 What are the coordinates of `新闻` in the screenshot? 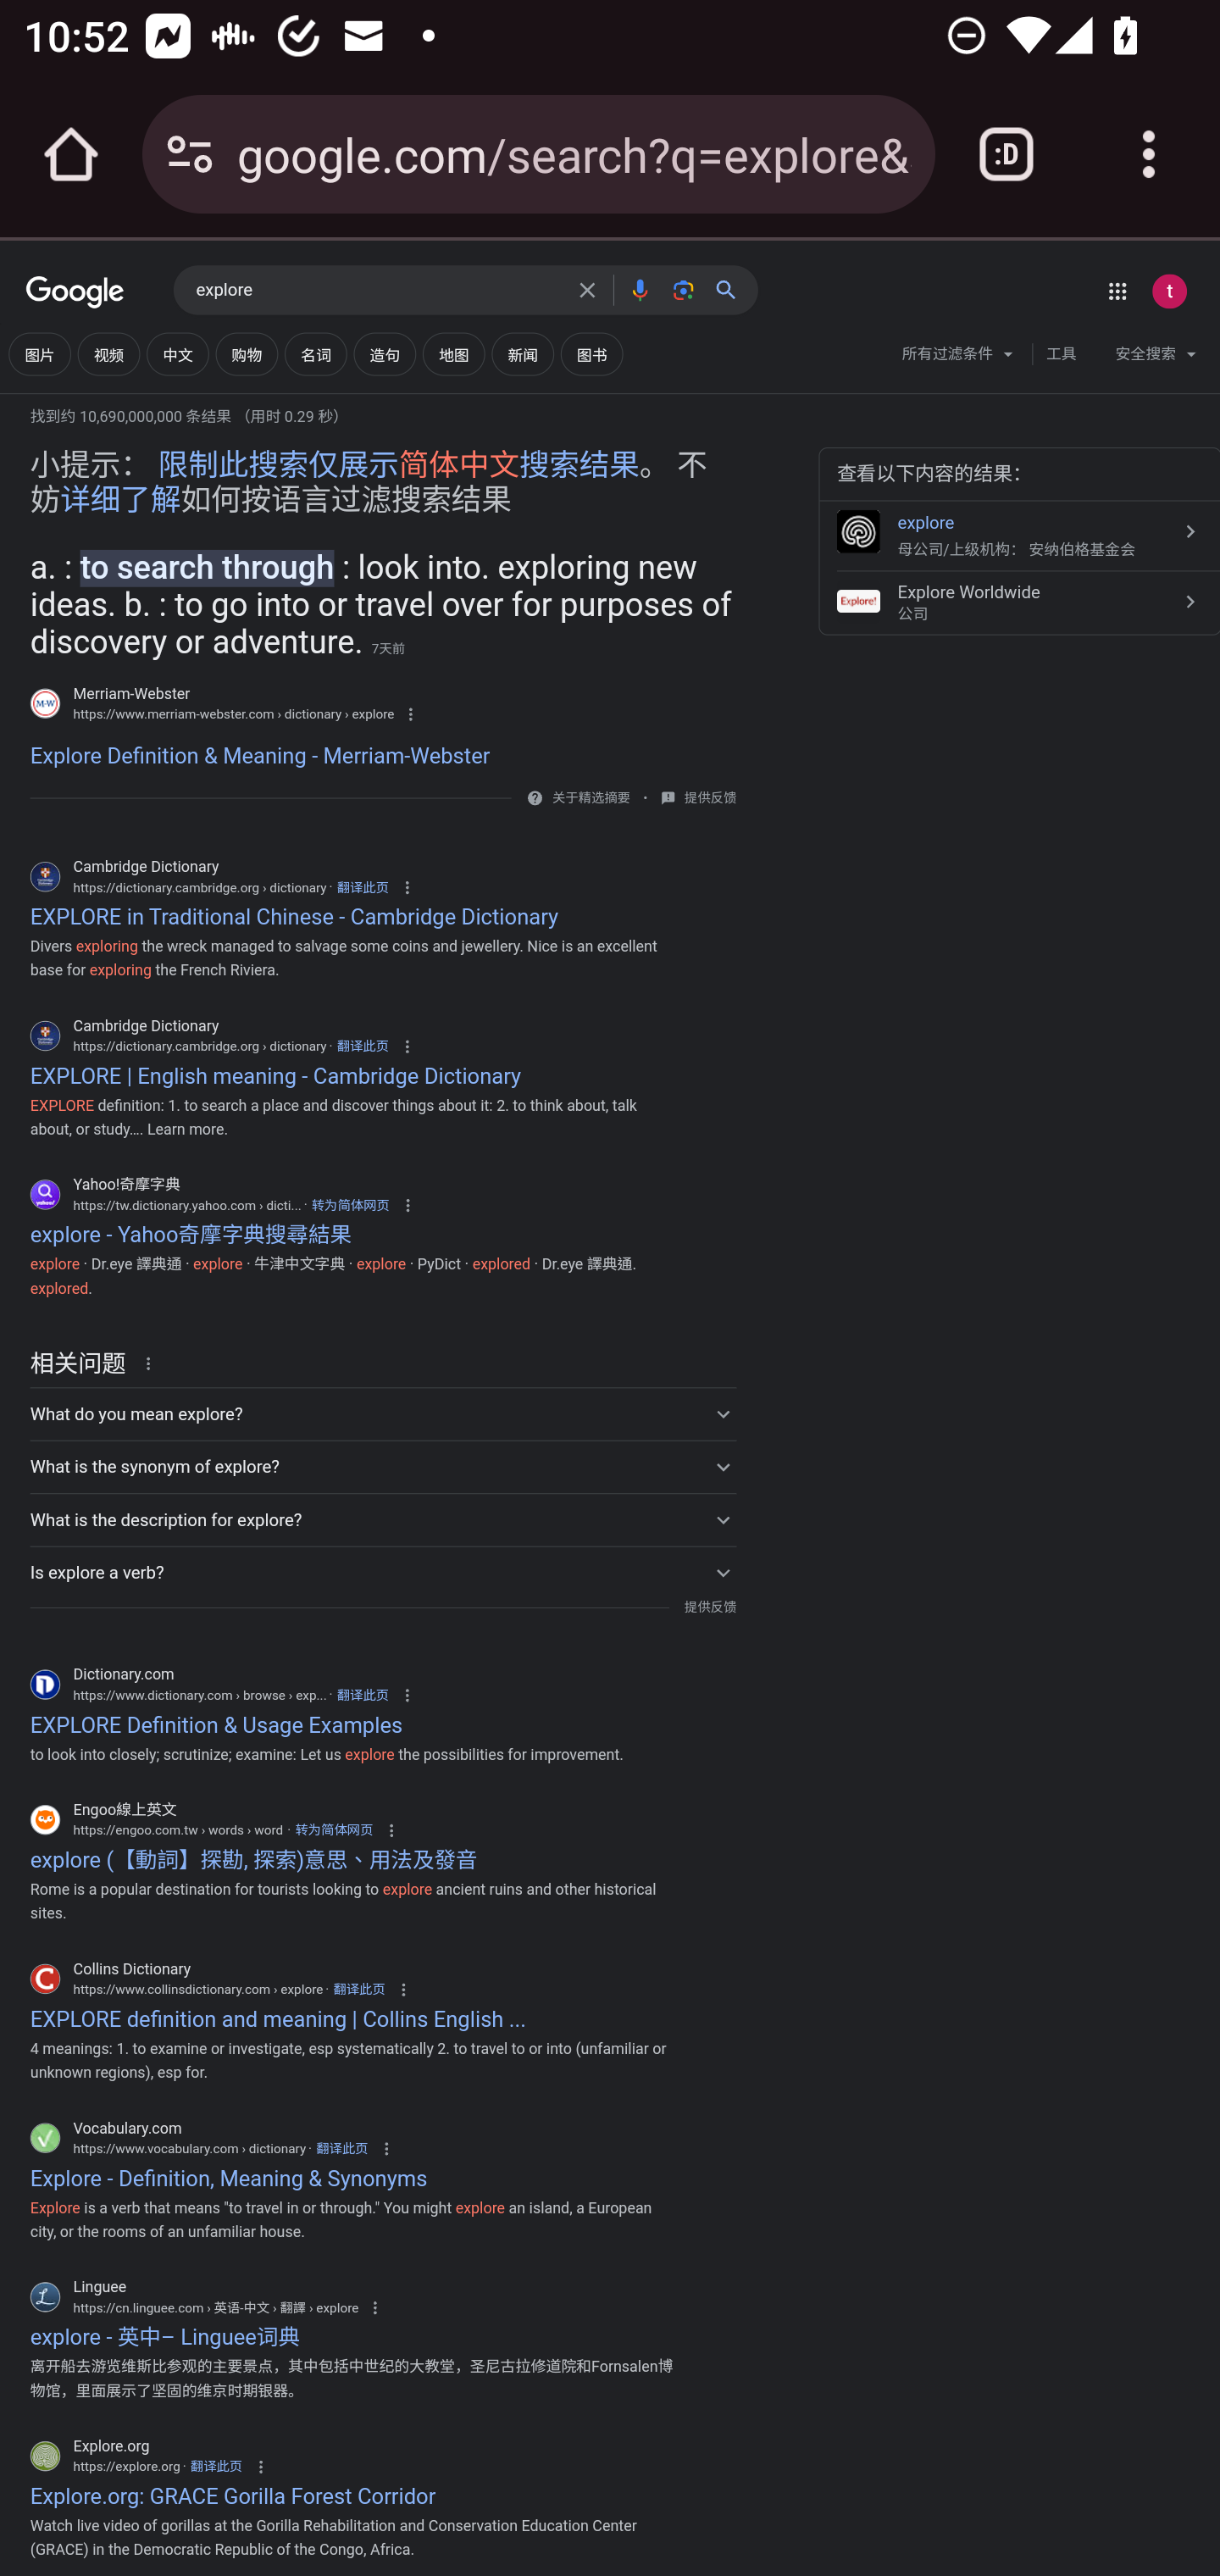 It's located at (522, 354).